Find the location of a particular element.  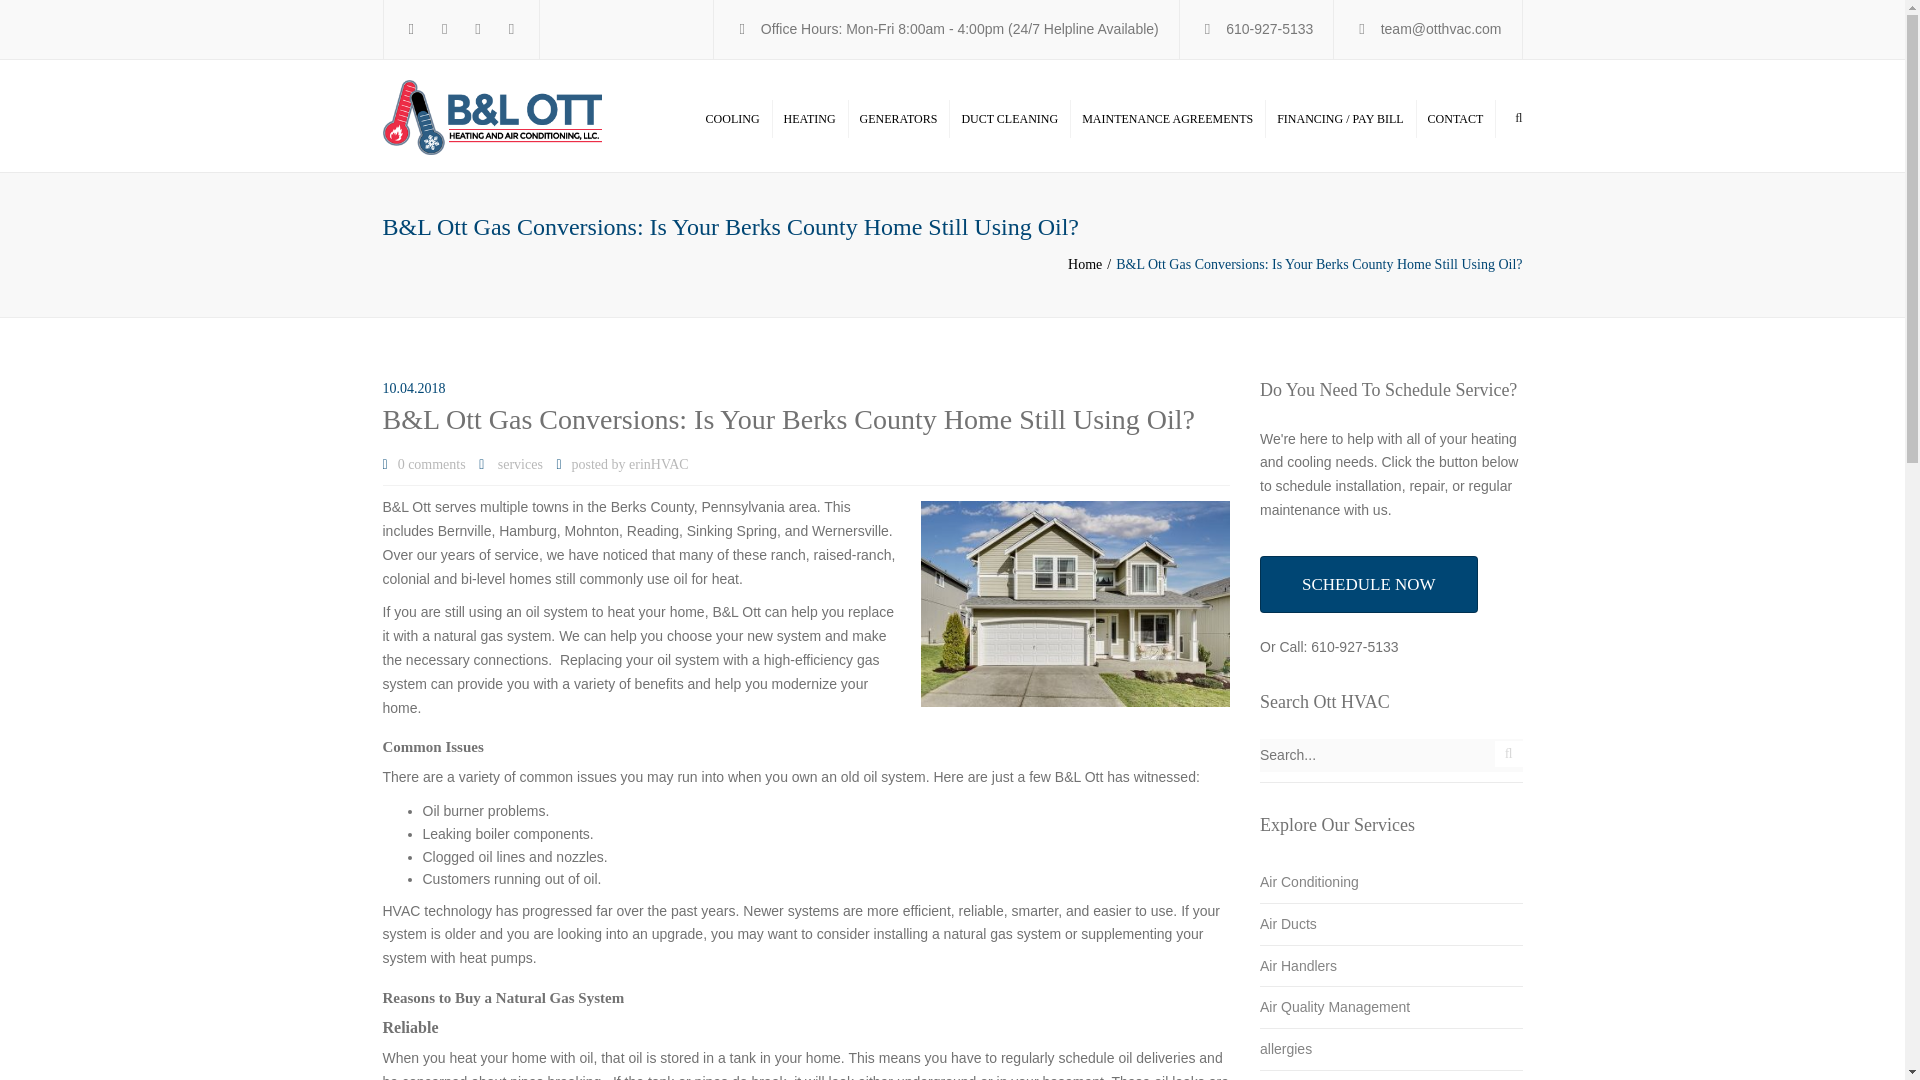

erinHVAC is located at coordinates (659, 465).